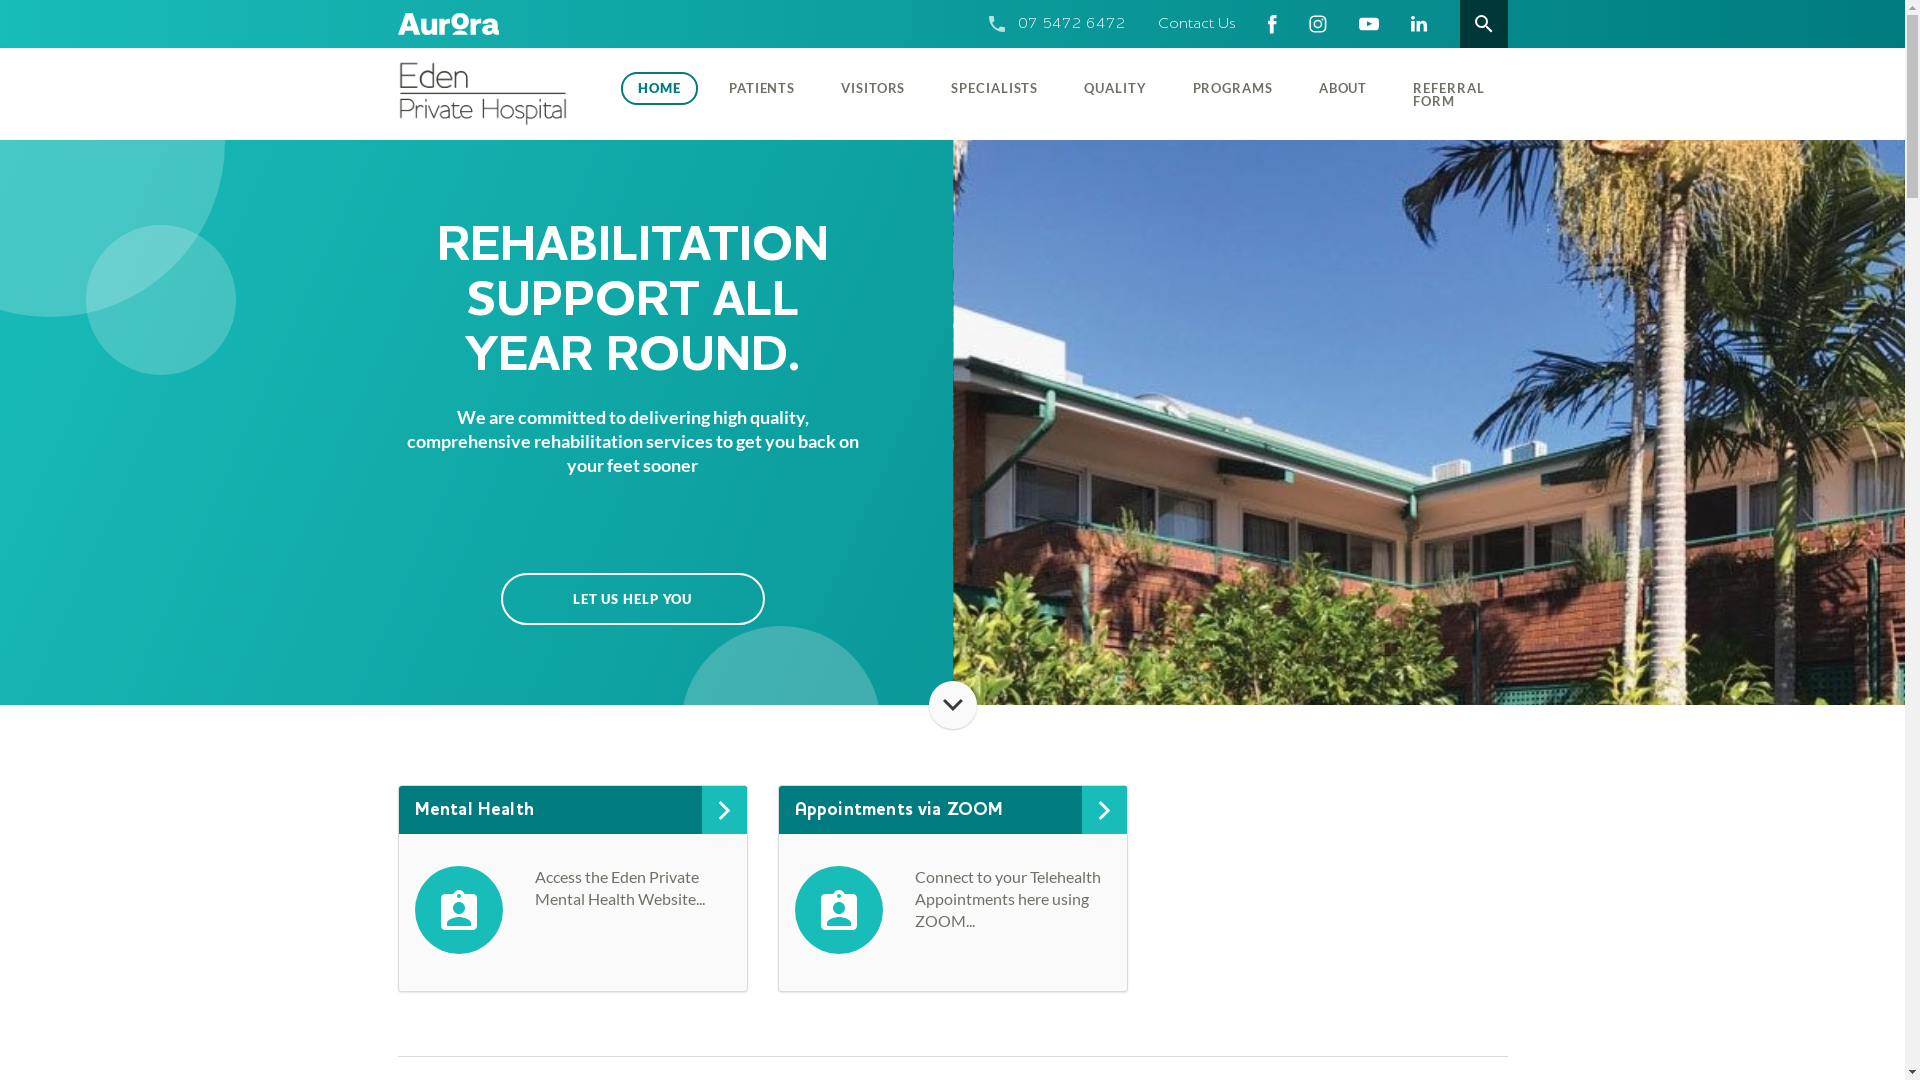 The image size is (1920, 1080). Describe the element at coordinates (1418, 24) in the screenshot. I see `LinkedIn - 74750267` at that location.